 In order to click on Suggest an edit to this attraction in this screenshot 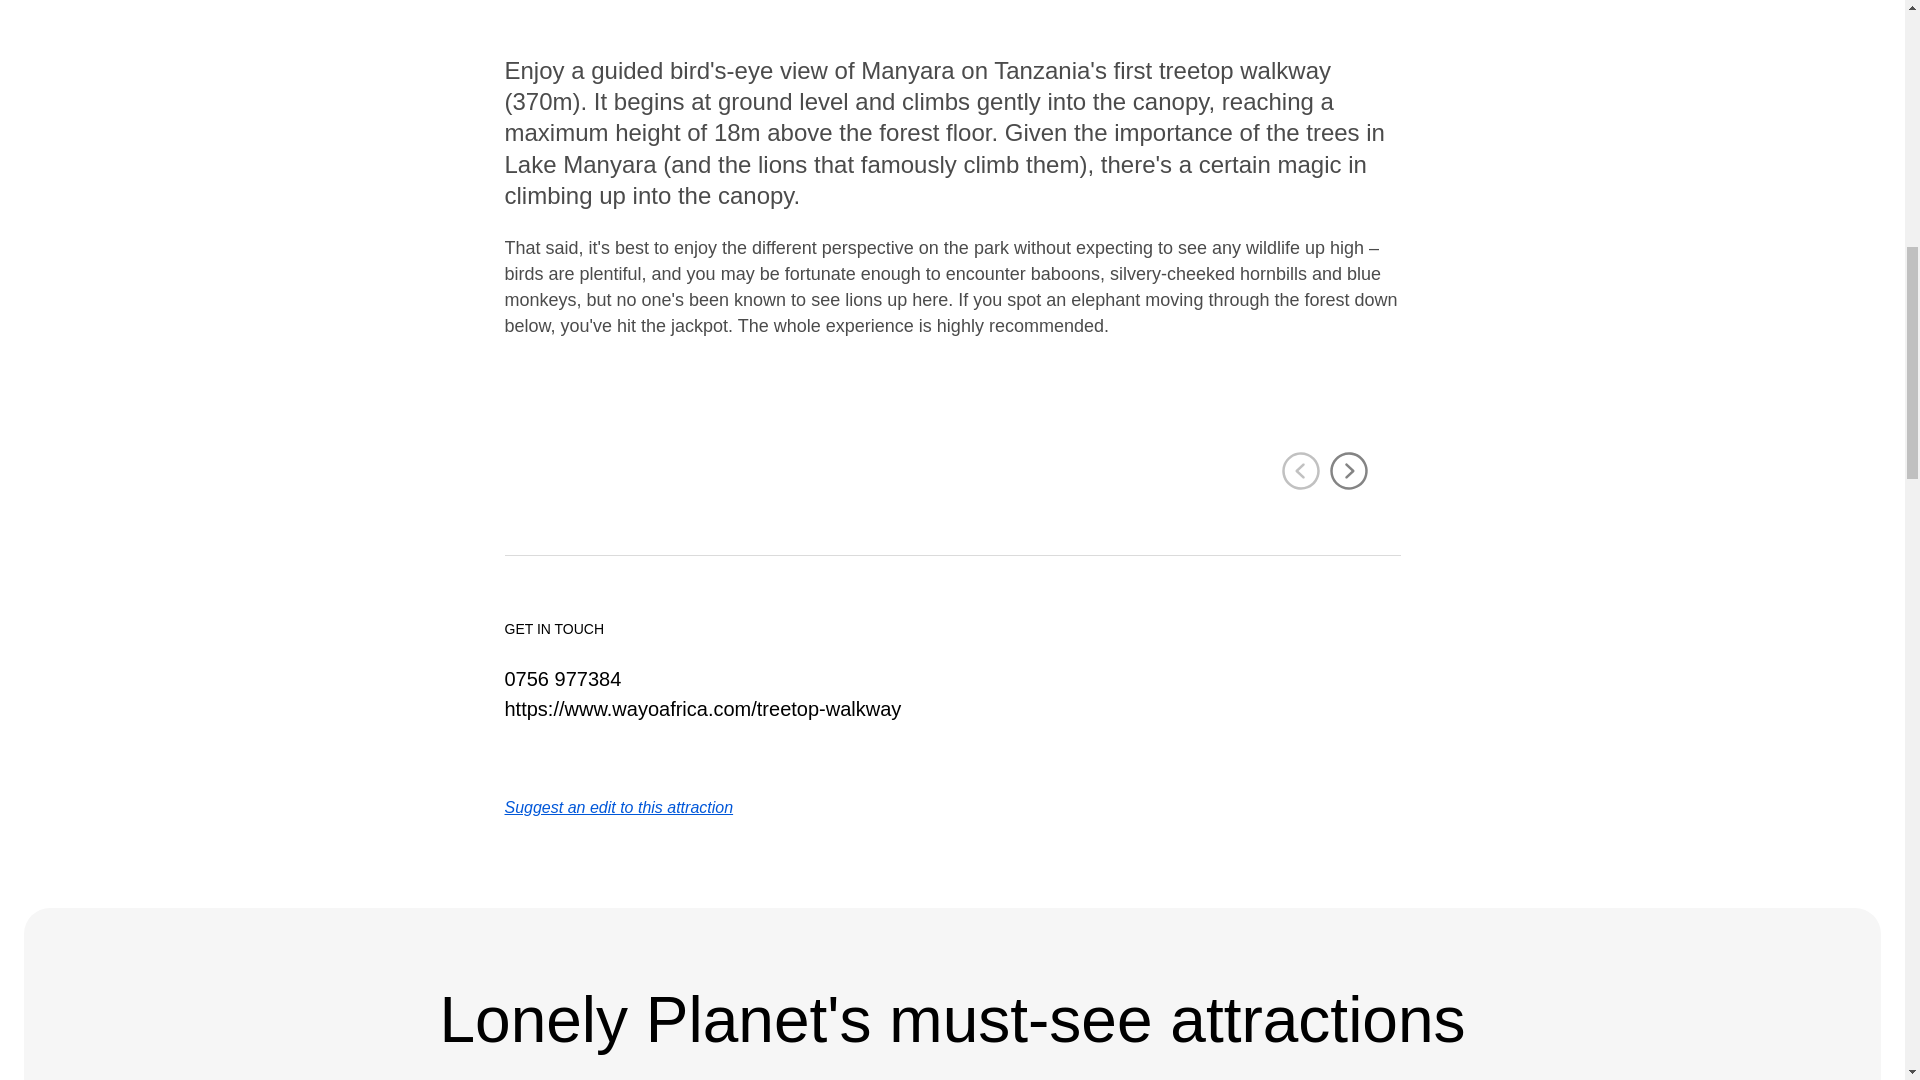, I will do `click(618, 808)`.